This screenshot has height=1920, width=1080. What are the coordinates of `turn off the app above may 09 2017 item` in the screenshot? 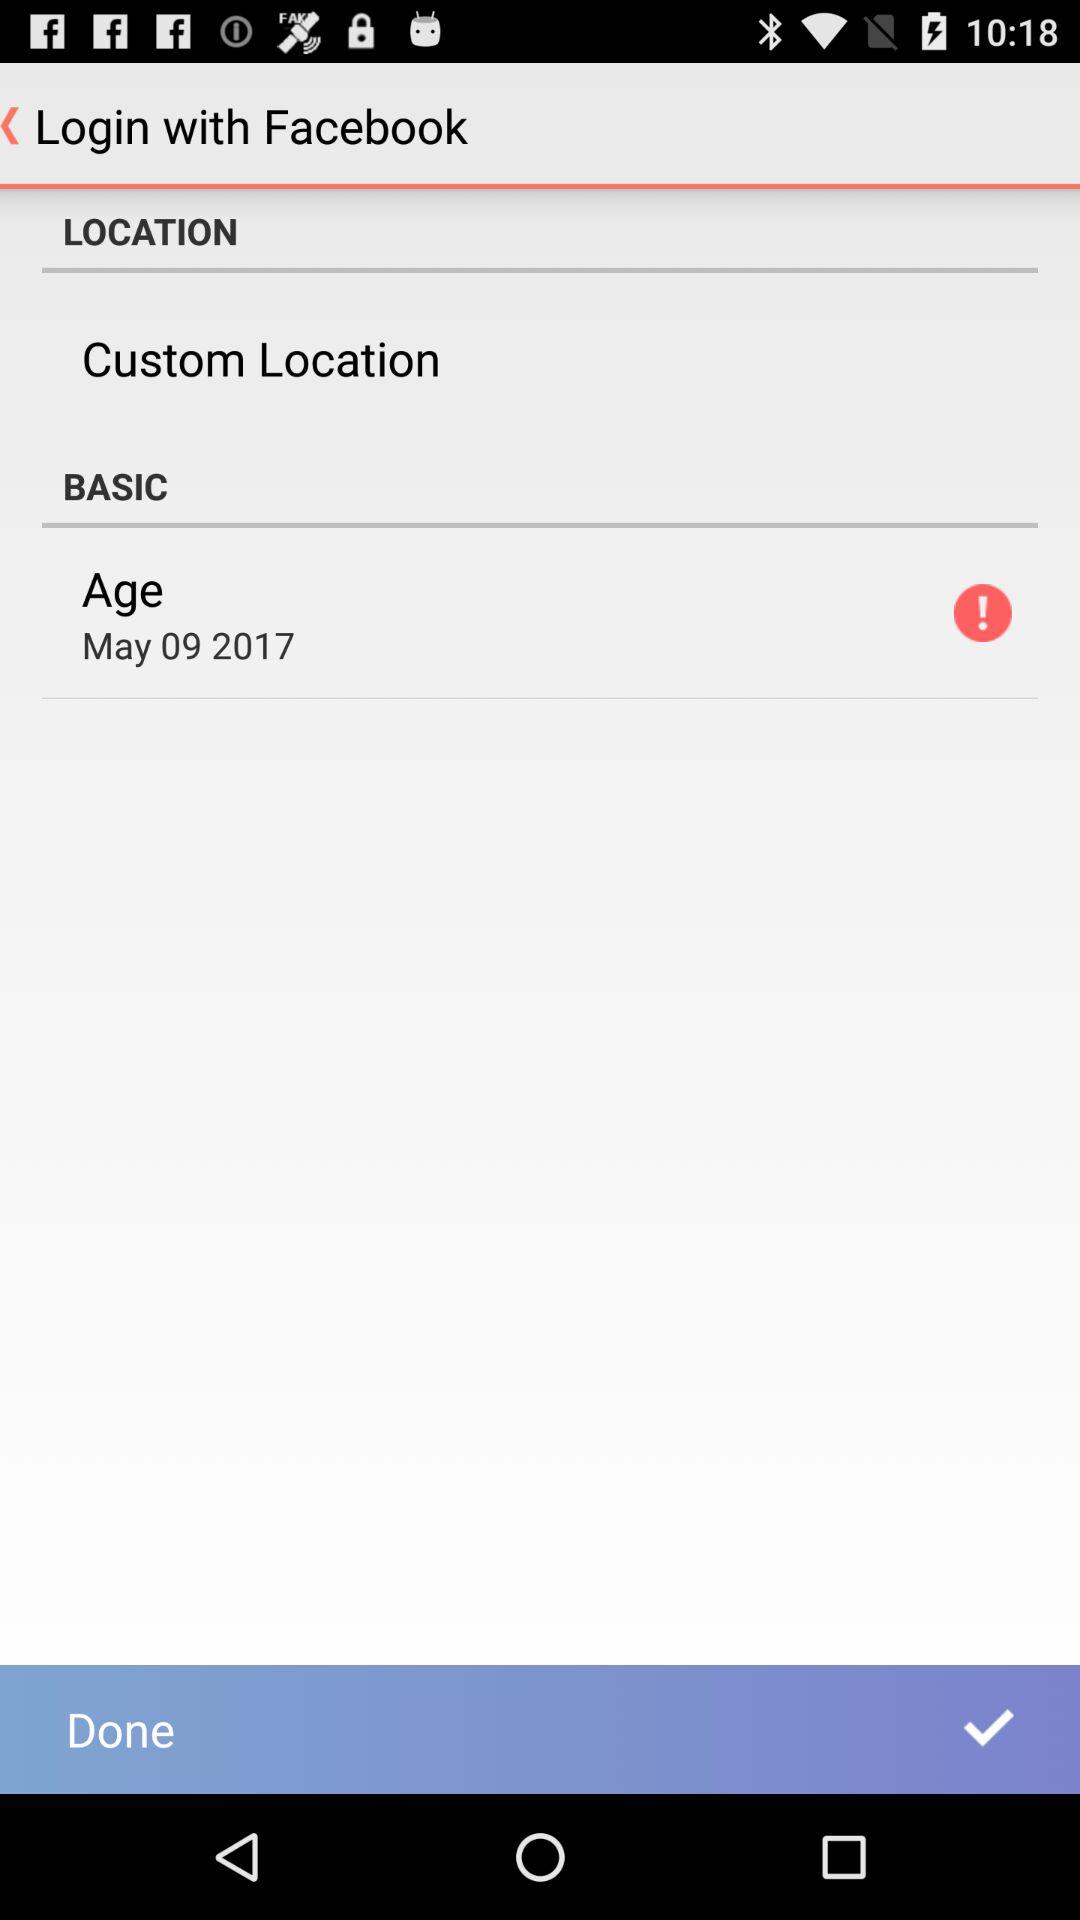 It's located at (122, 588).